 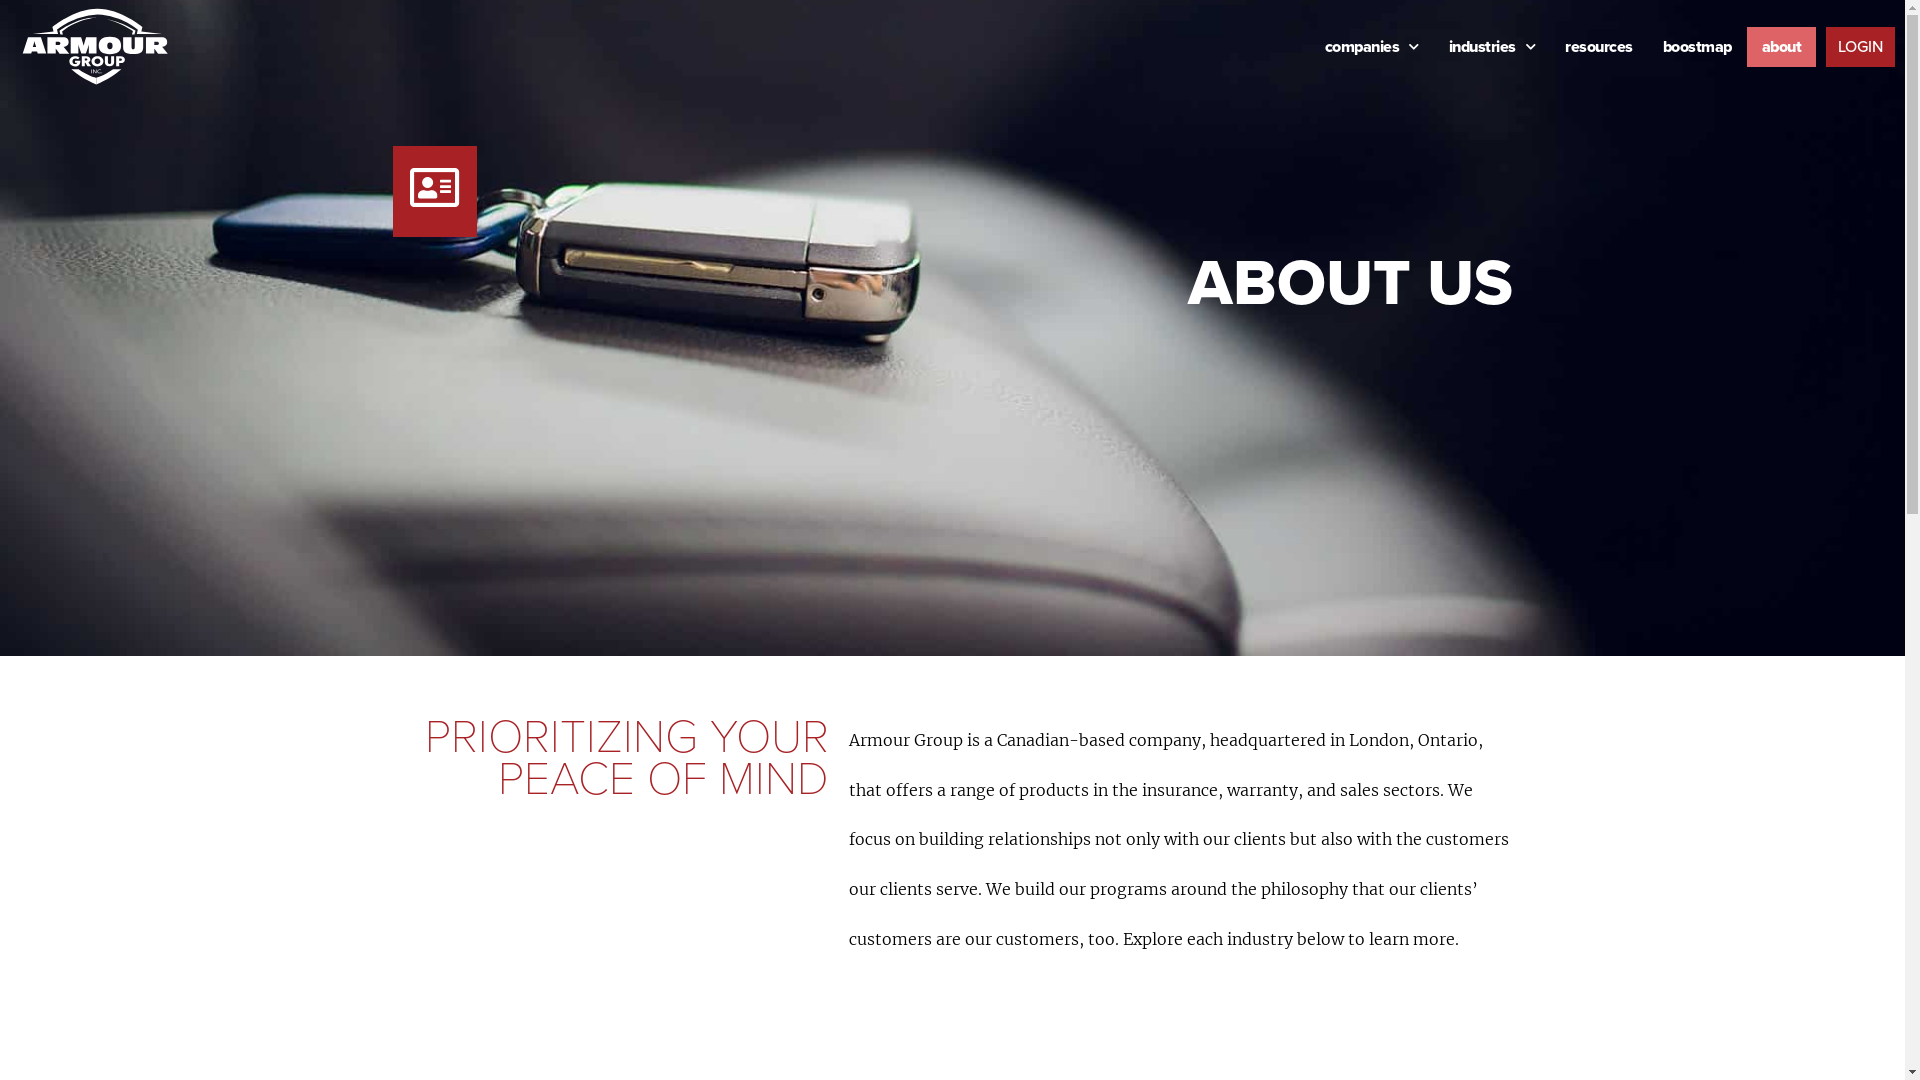 I want to click on about, so click(x=1781, y=47).